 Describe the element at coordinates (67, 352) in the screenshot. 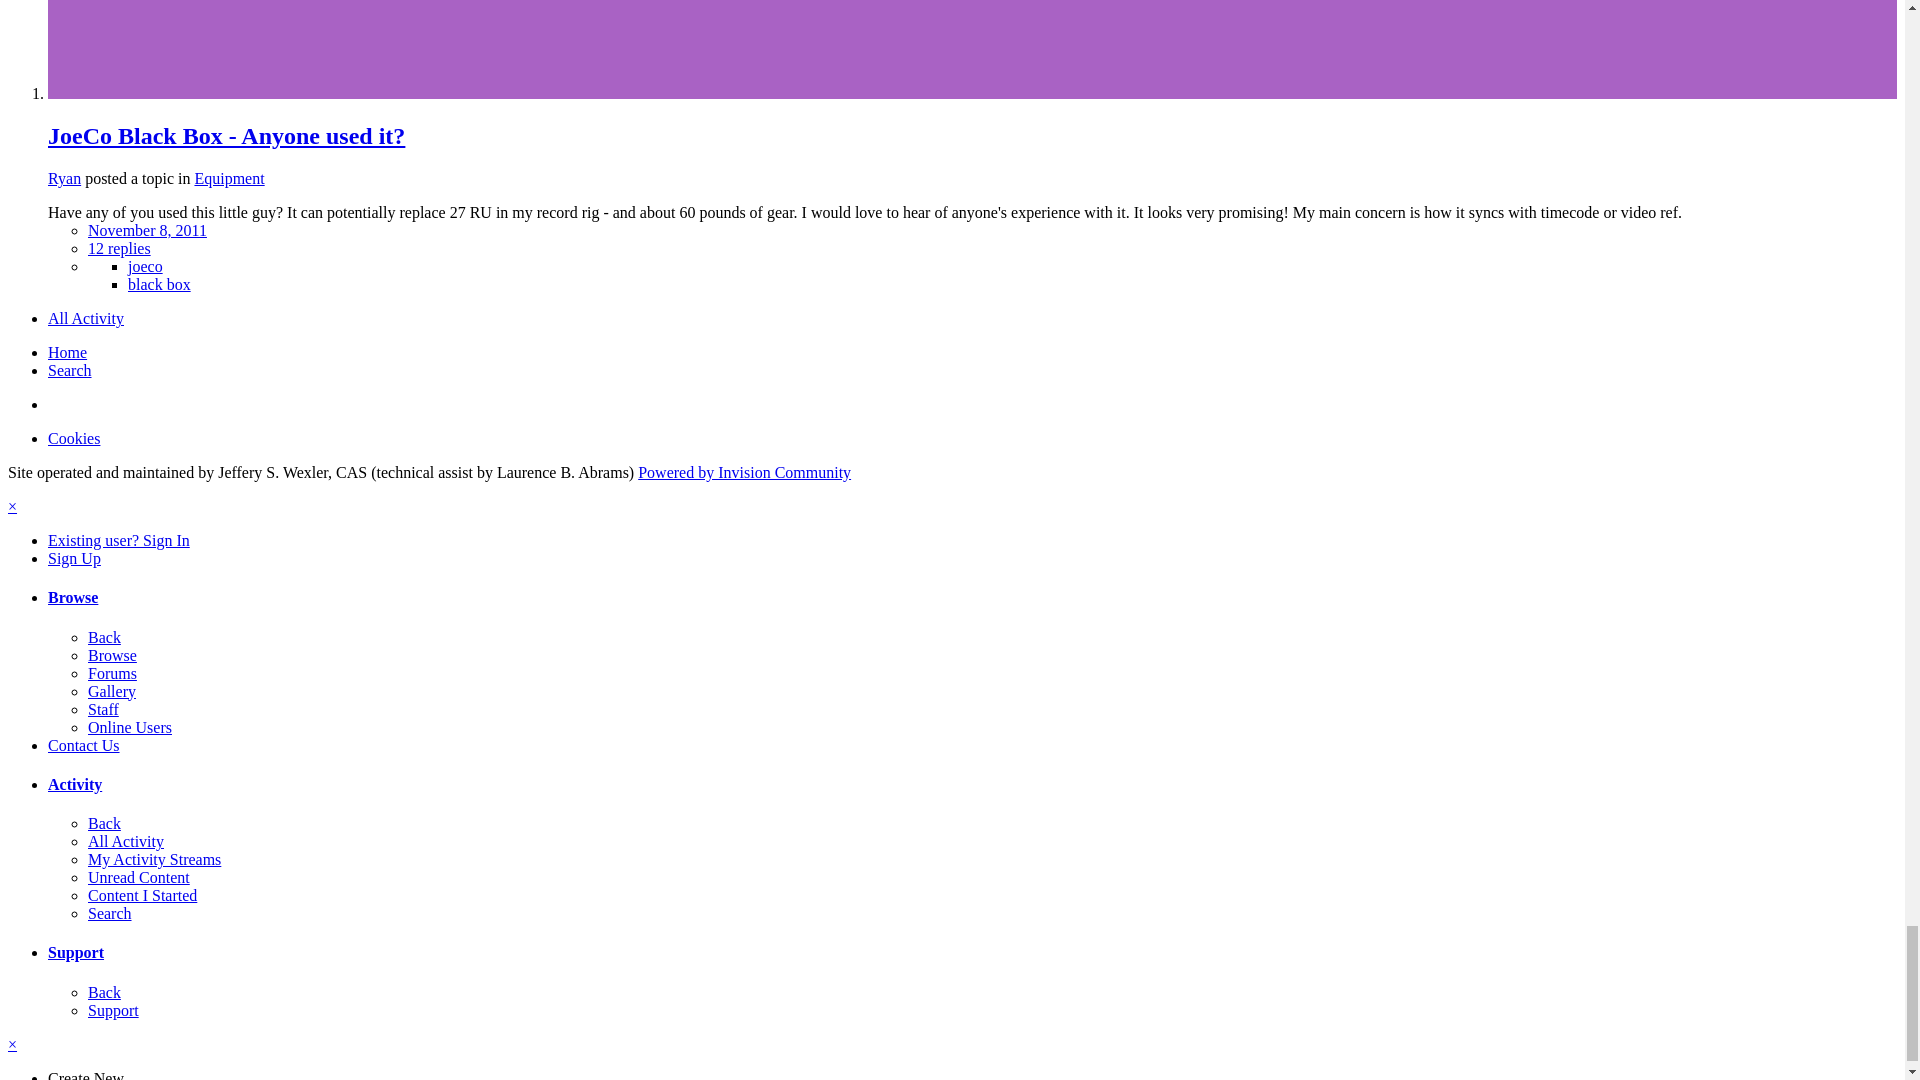

I see `Home` at that location.